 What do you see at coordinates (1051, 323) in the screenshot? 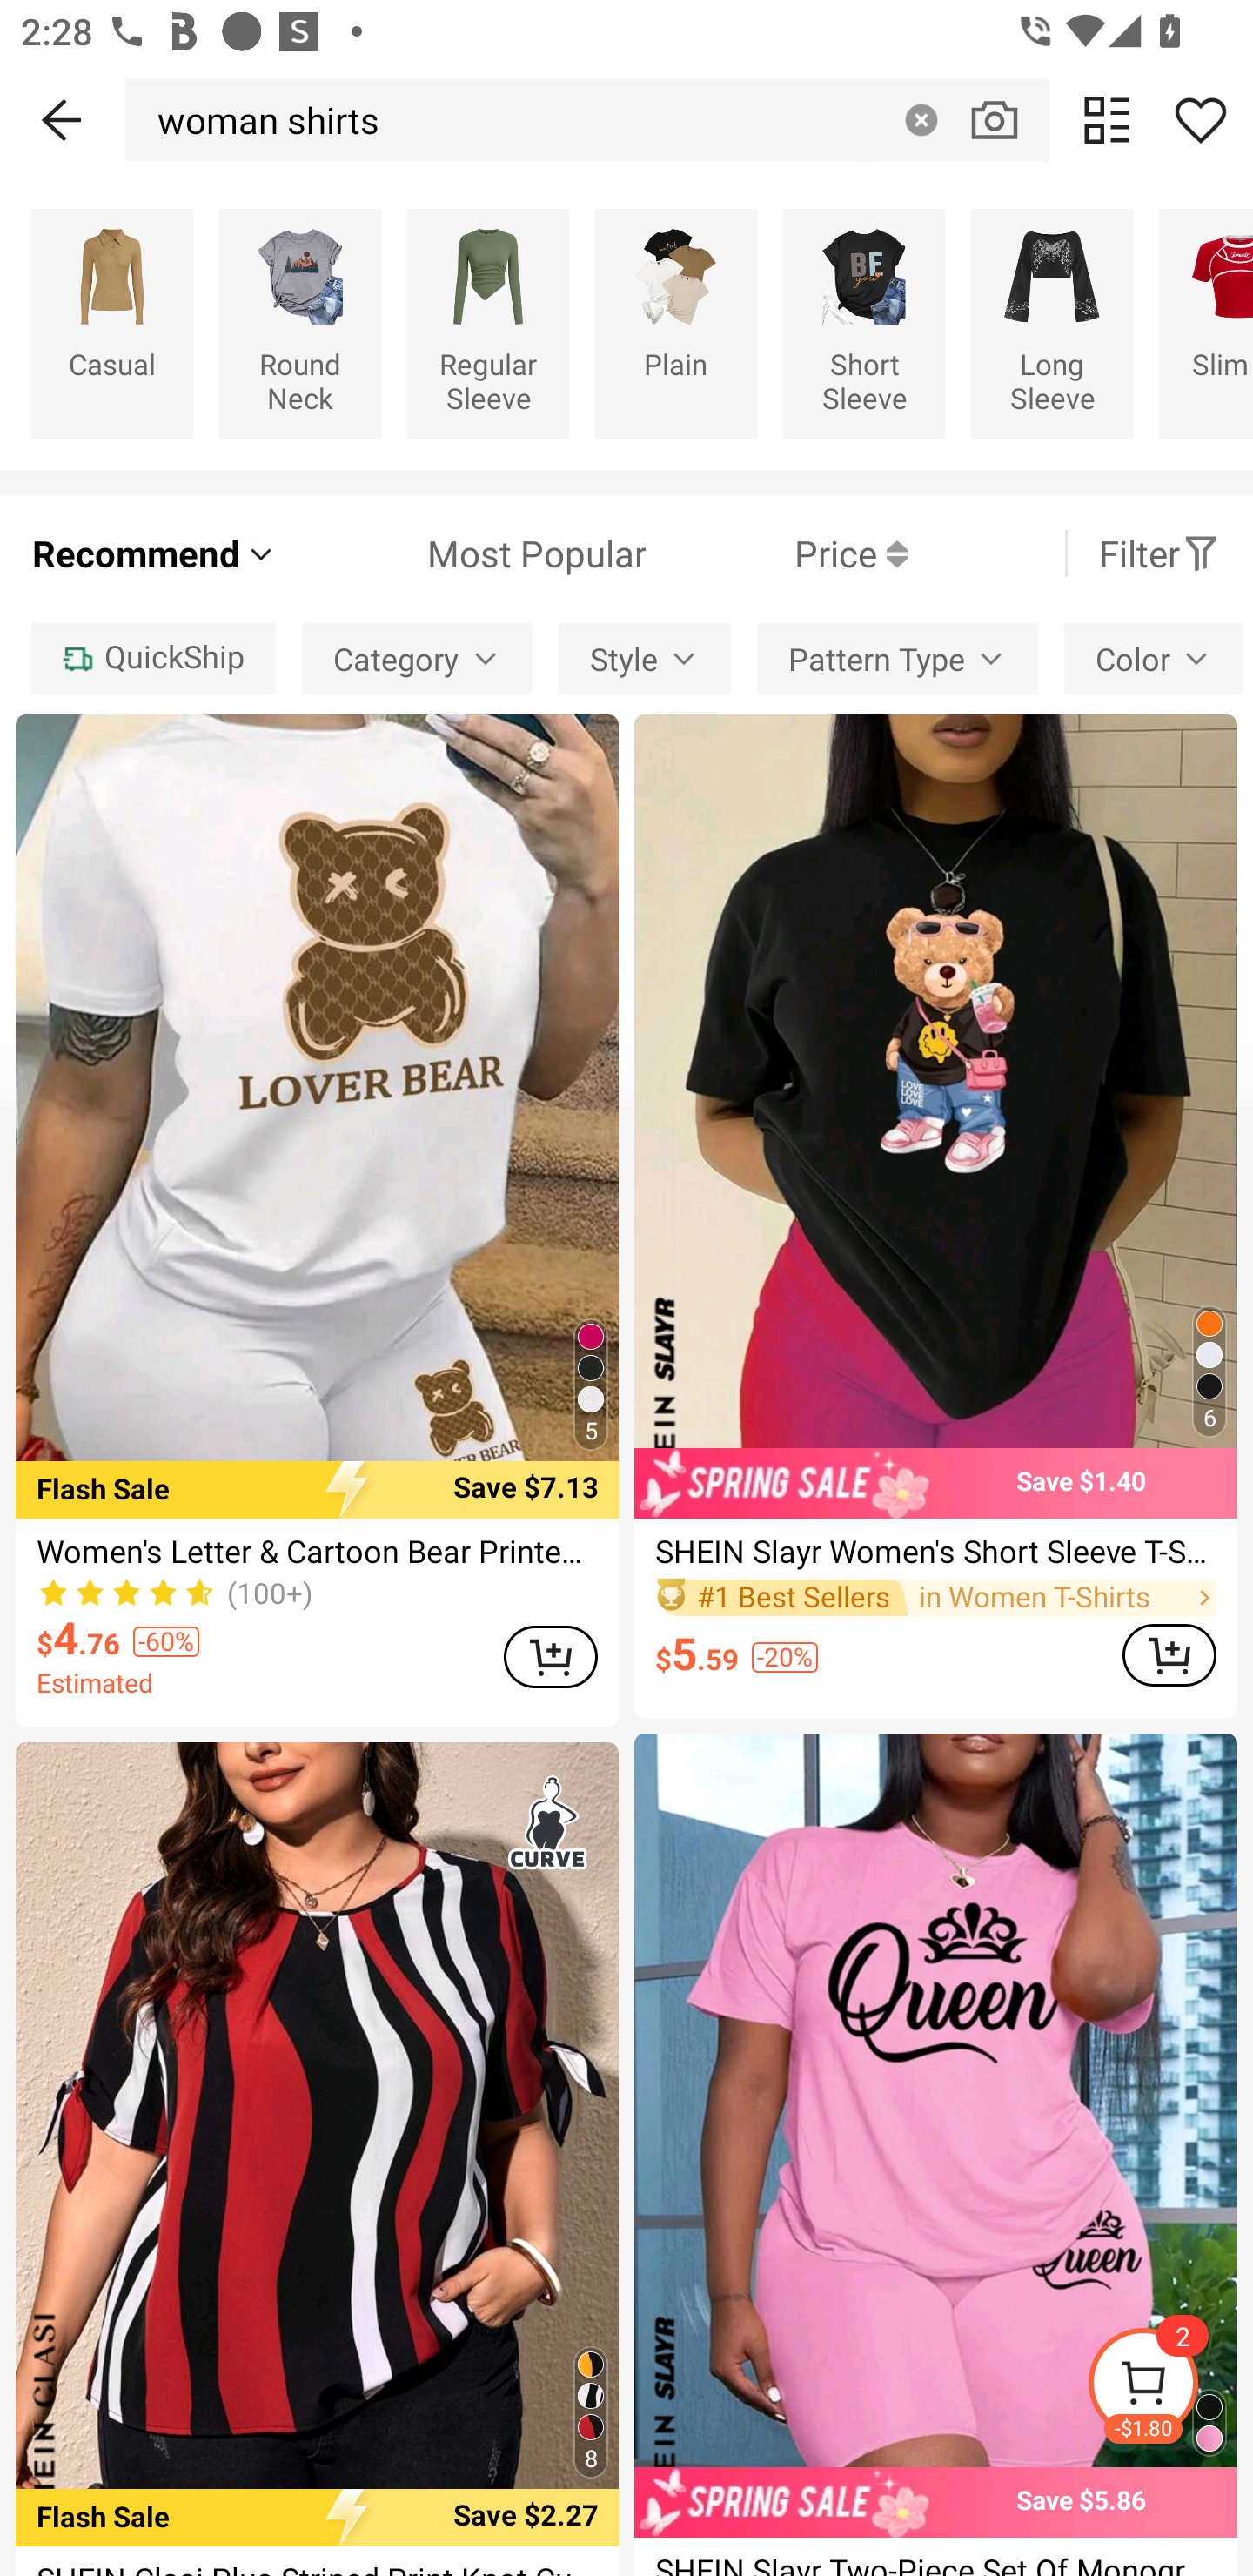
I see `Long Sleeve` at bounding box center [1051, 323].